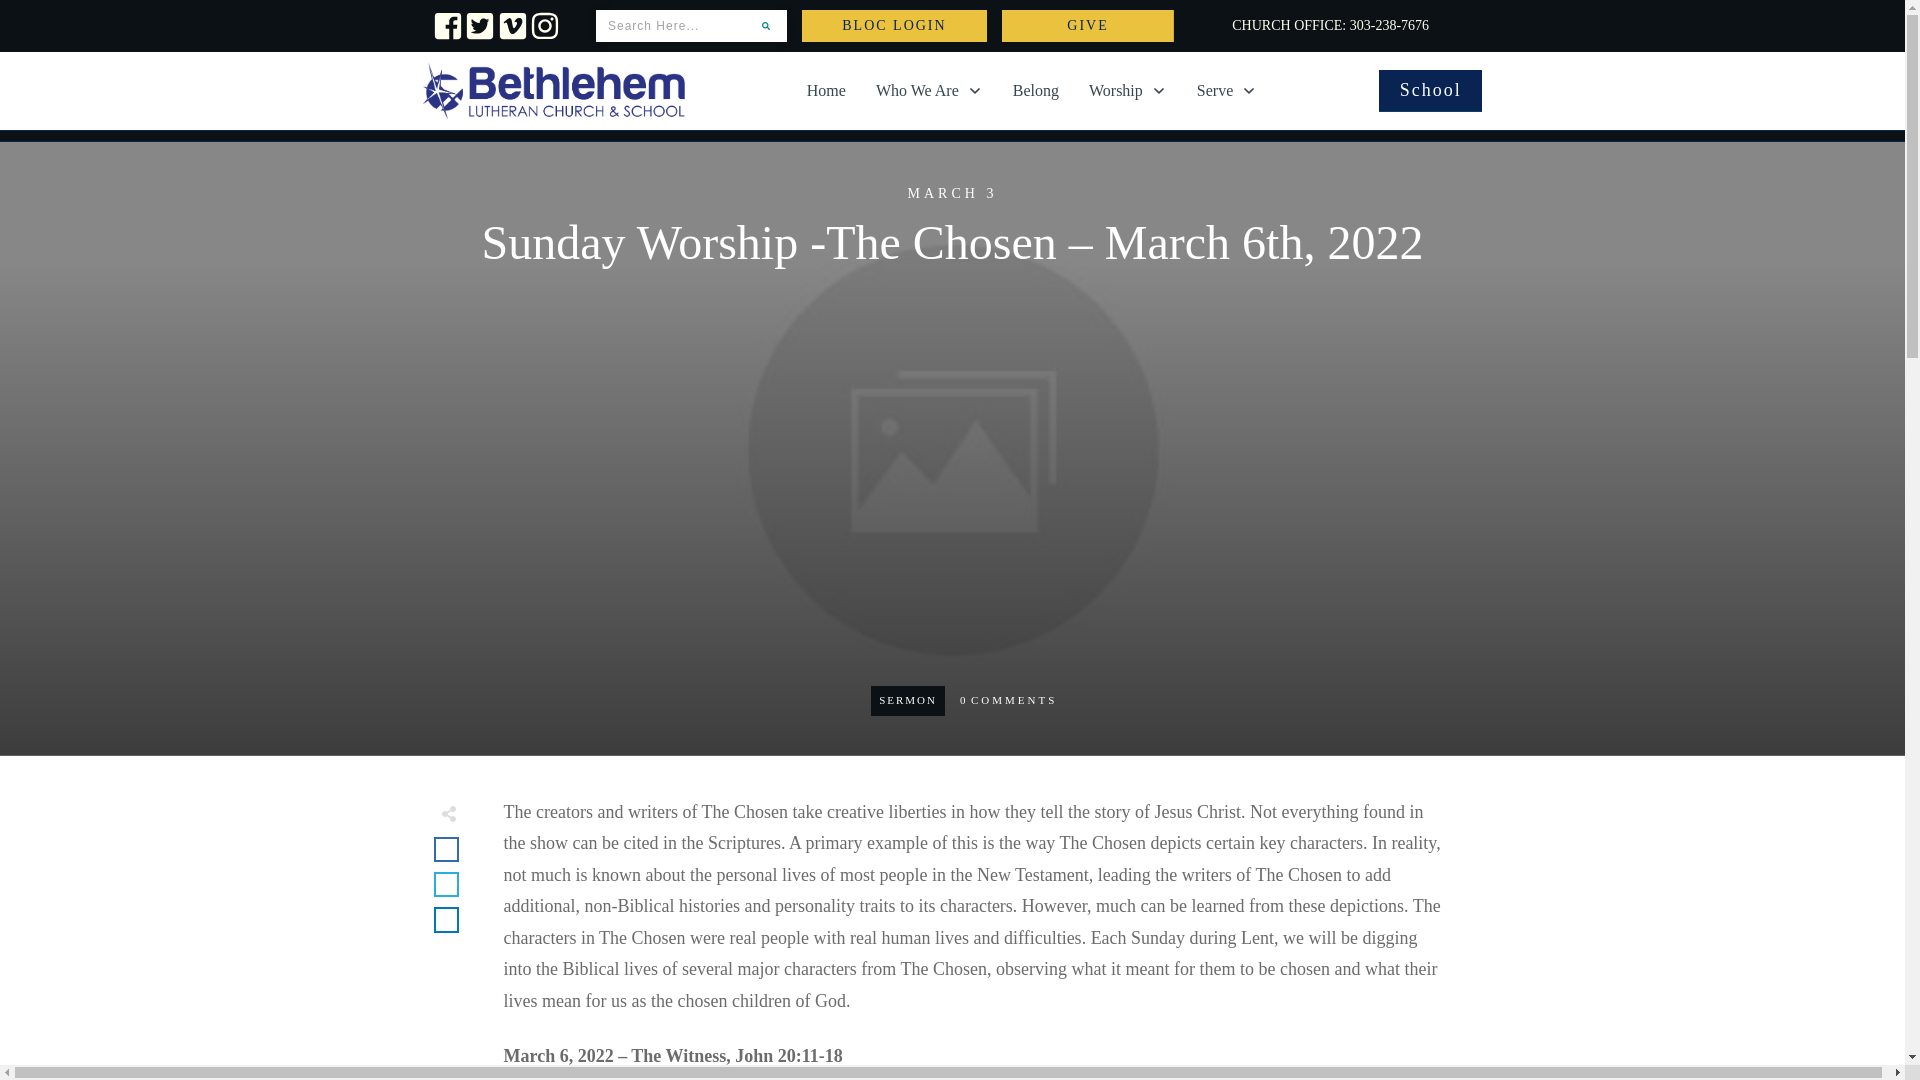  What do you see at coordinates (1036, 90) in the screenshot?
I see `Belong` at bounding box center [1036, 90].